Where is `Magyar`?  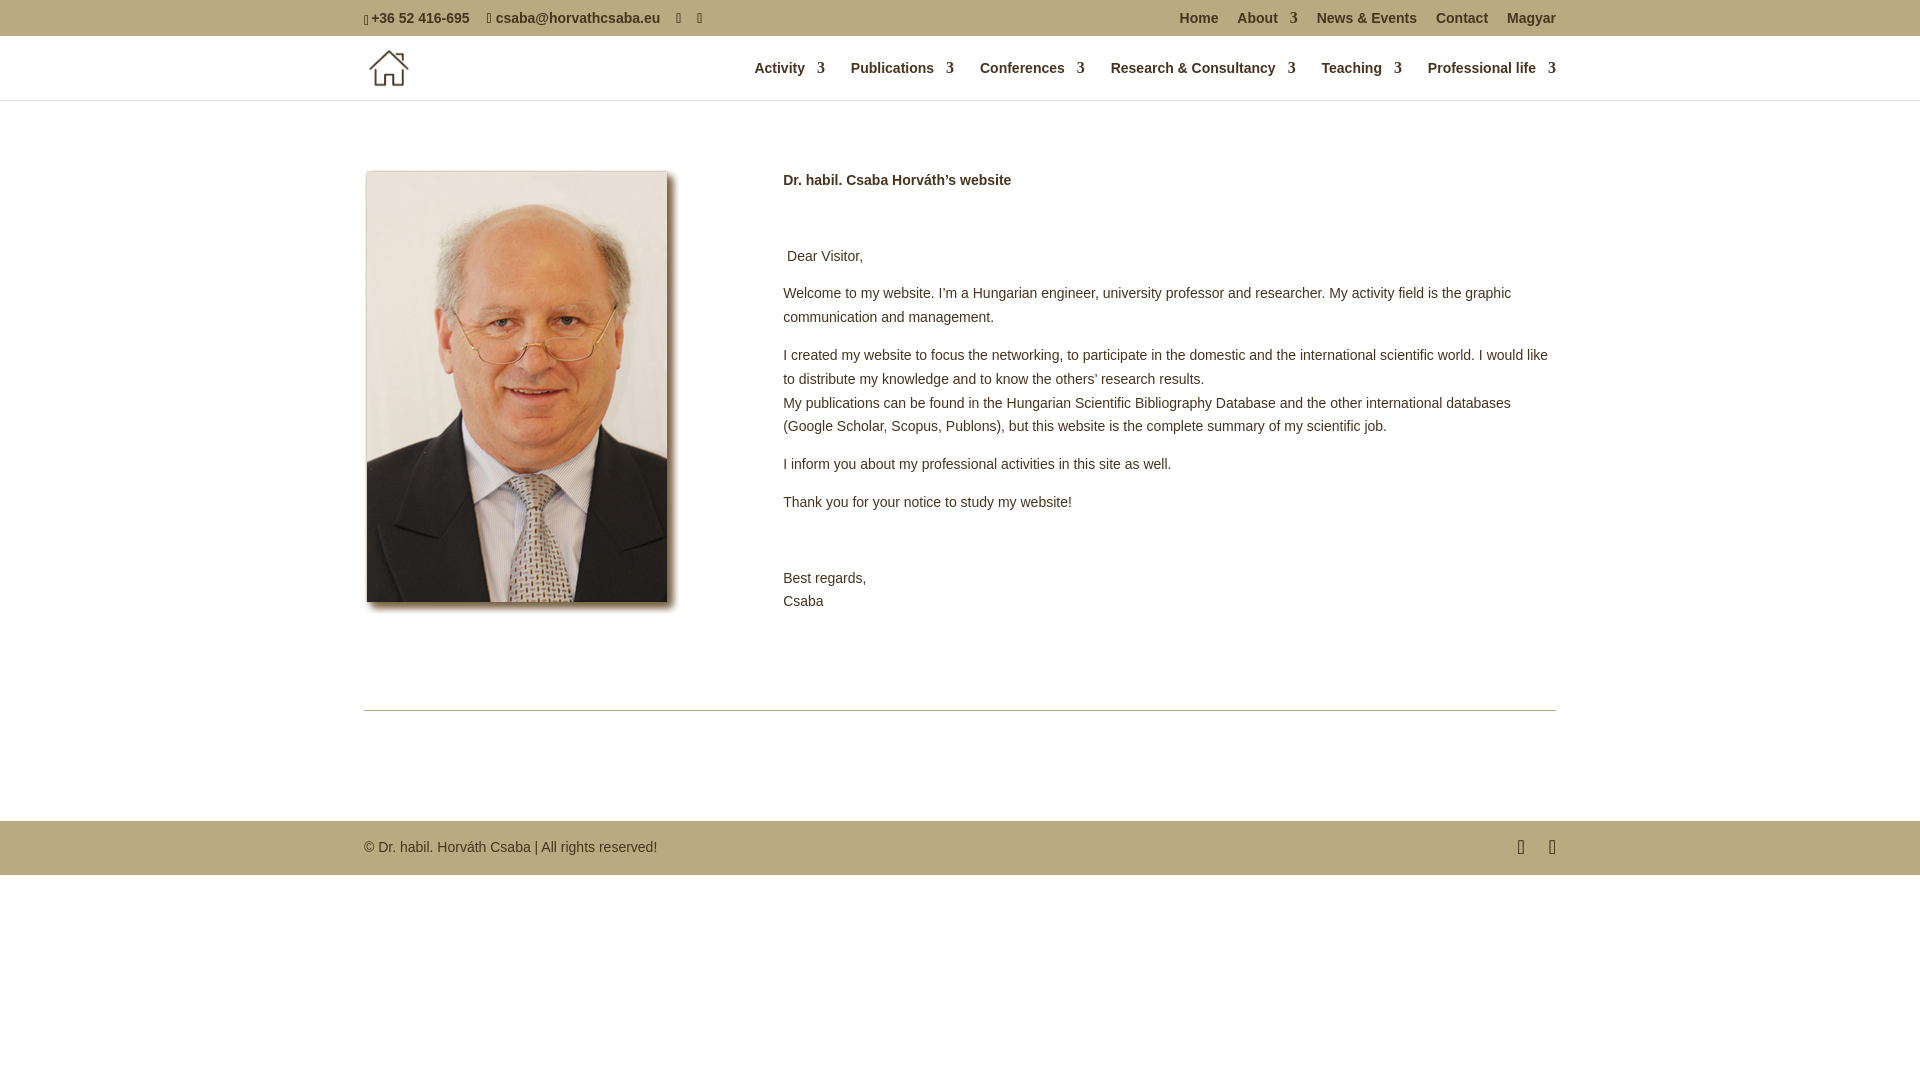 Magyar is located at coordinates (1531, 22).